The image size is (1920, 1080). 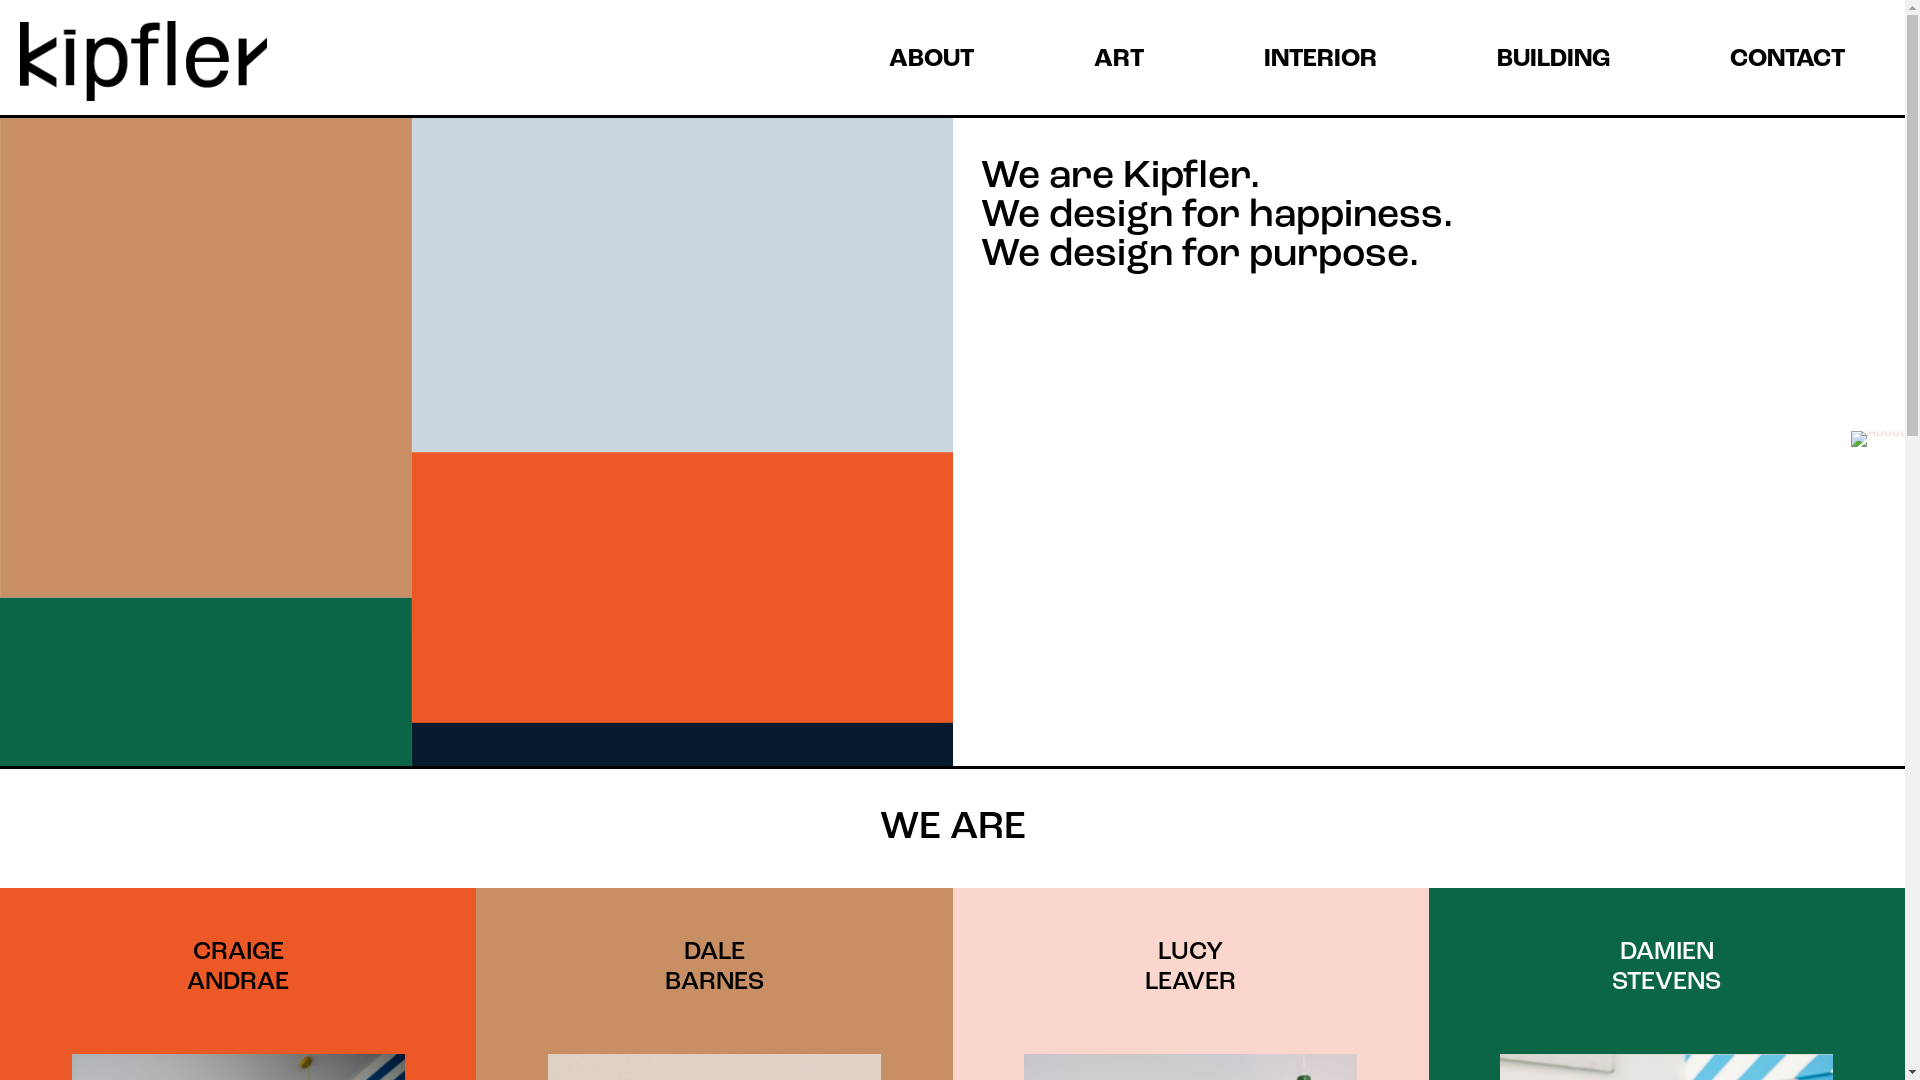 I want to click on BUILDING, so click(x=1554, y=52).